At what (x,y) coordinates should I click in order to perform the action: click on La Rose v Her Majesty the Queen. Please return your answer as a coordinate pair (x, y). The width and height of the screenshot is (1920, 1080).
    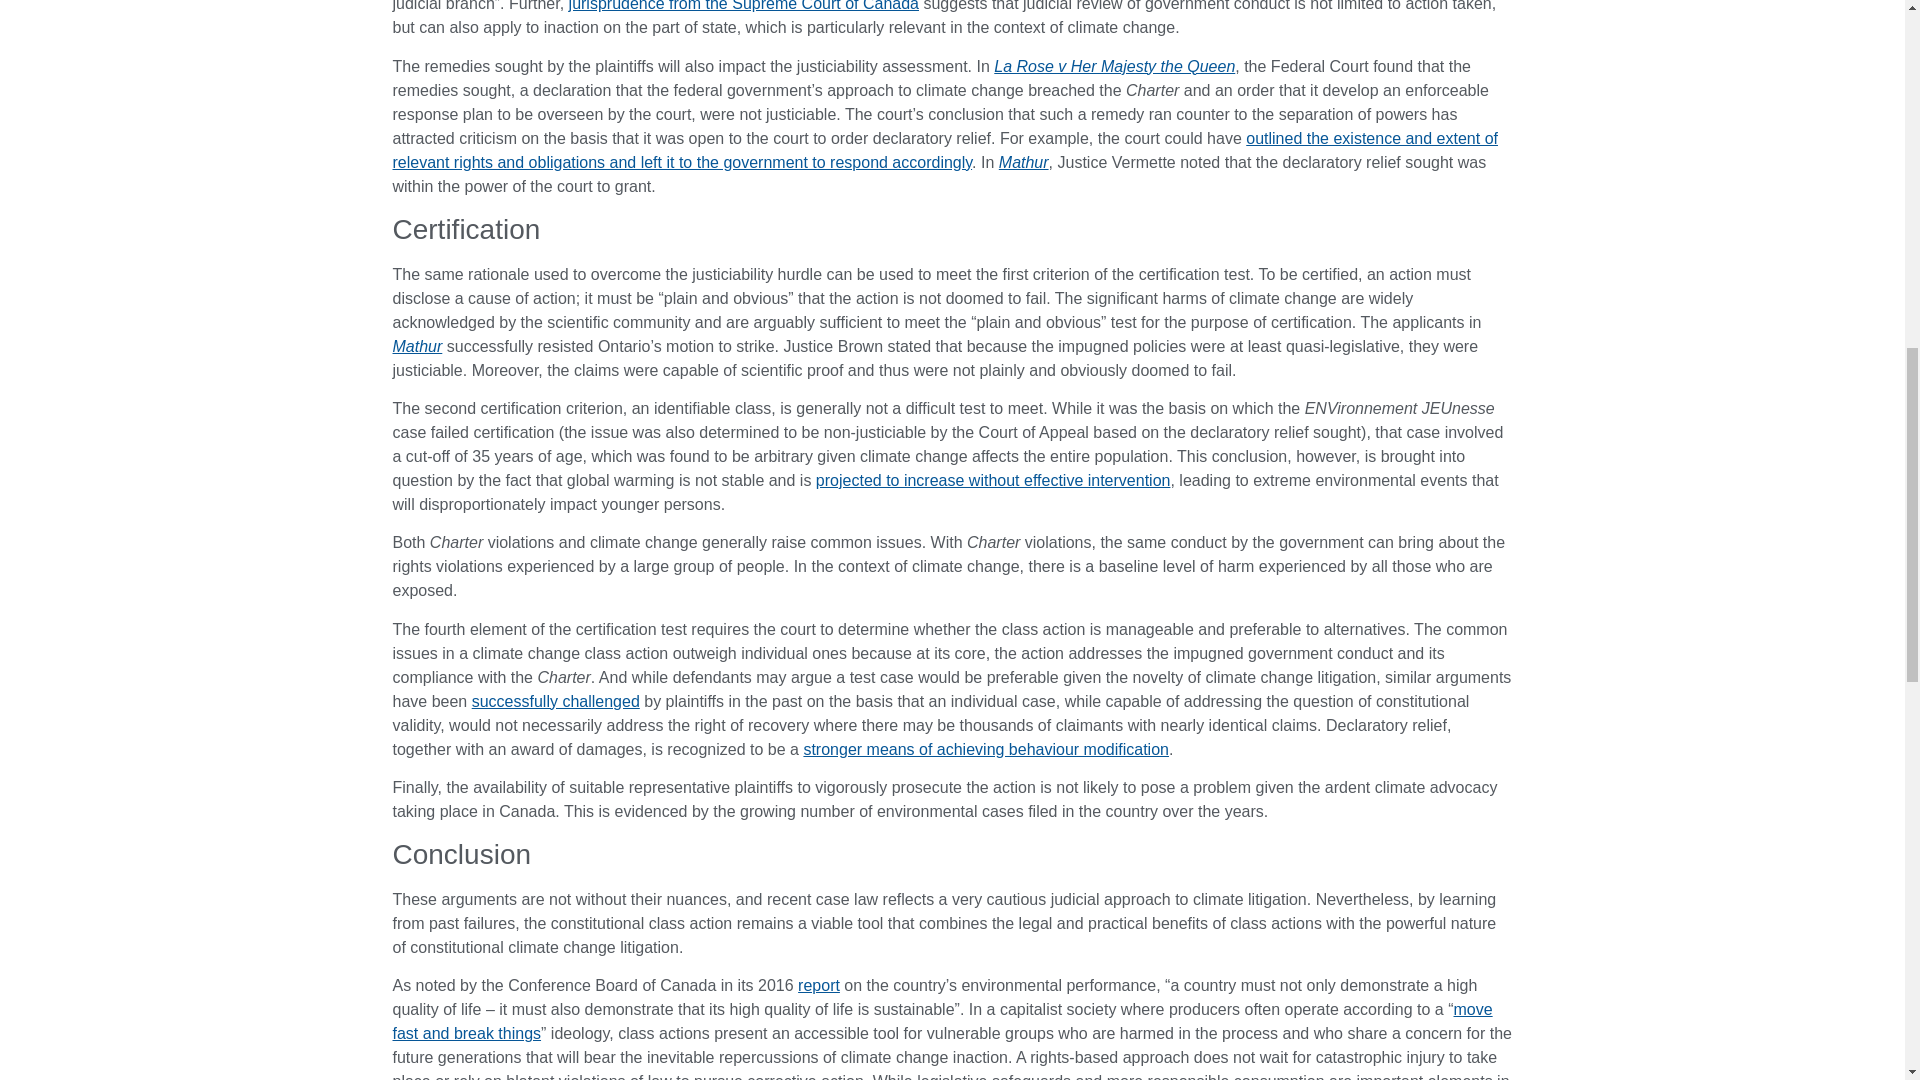
    Looking at the image, I should click on (1114, 66).